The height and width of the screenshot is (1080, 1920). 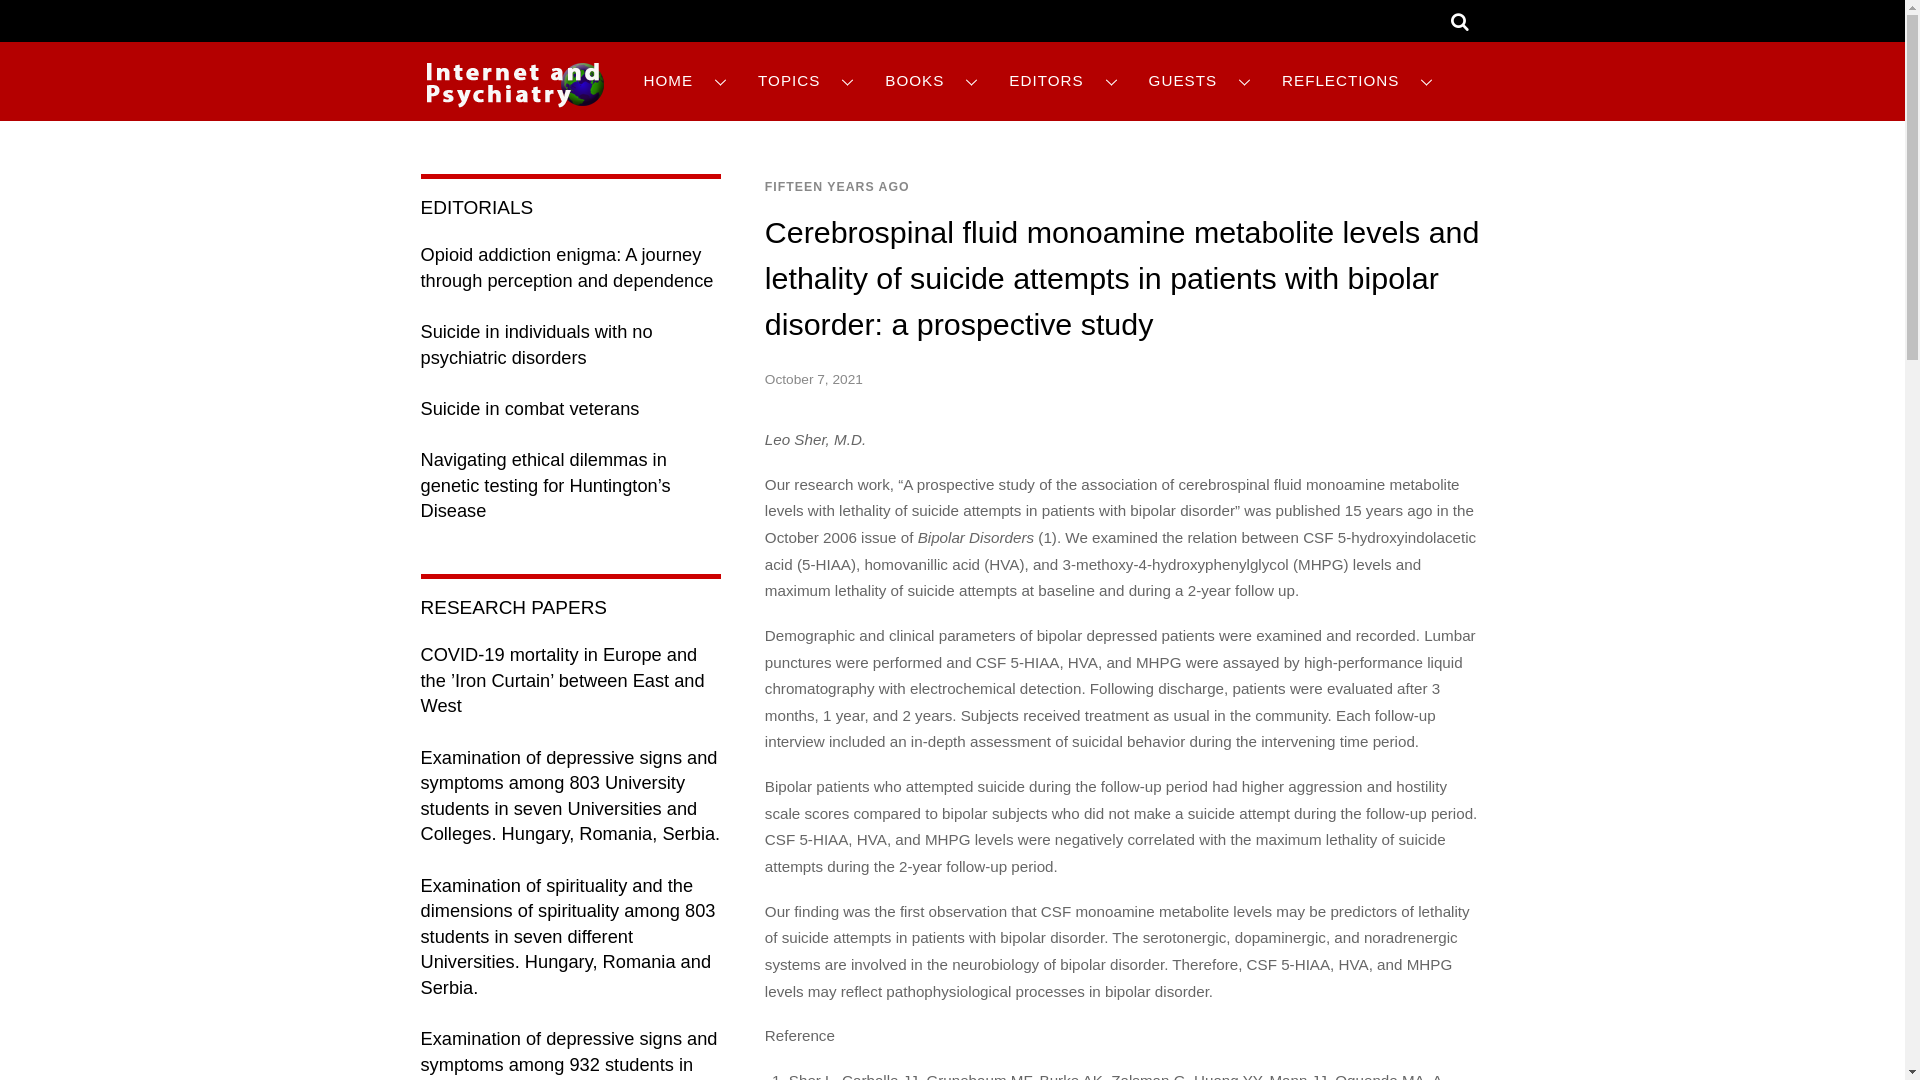 I want to click on HOME, so click(x=685, y=81).